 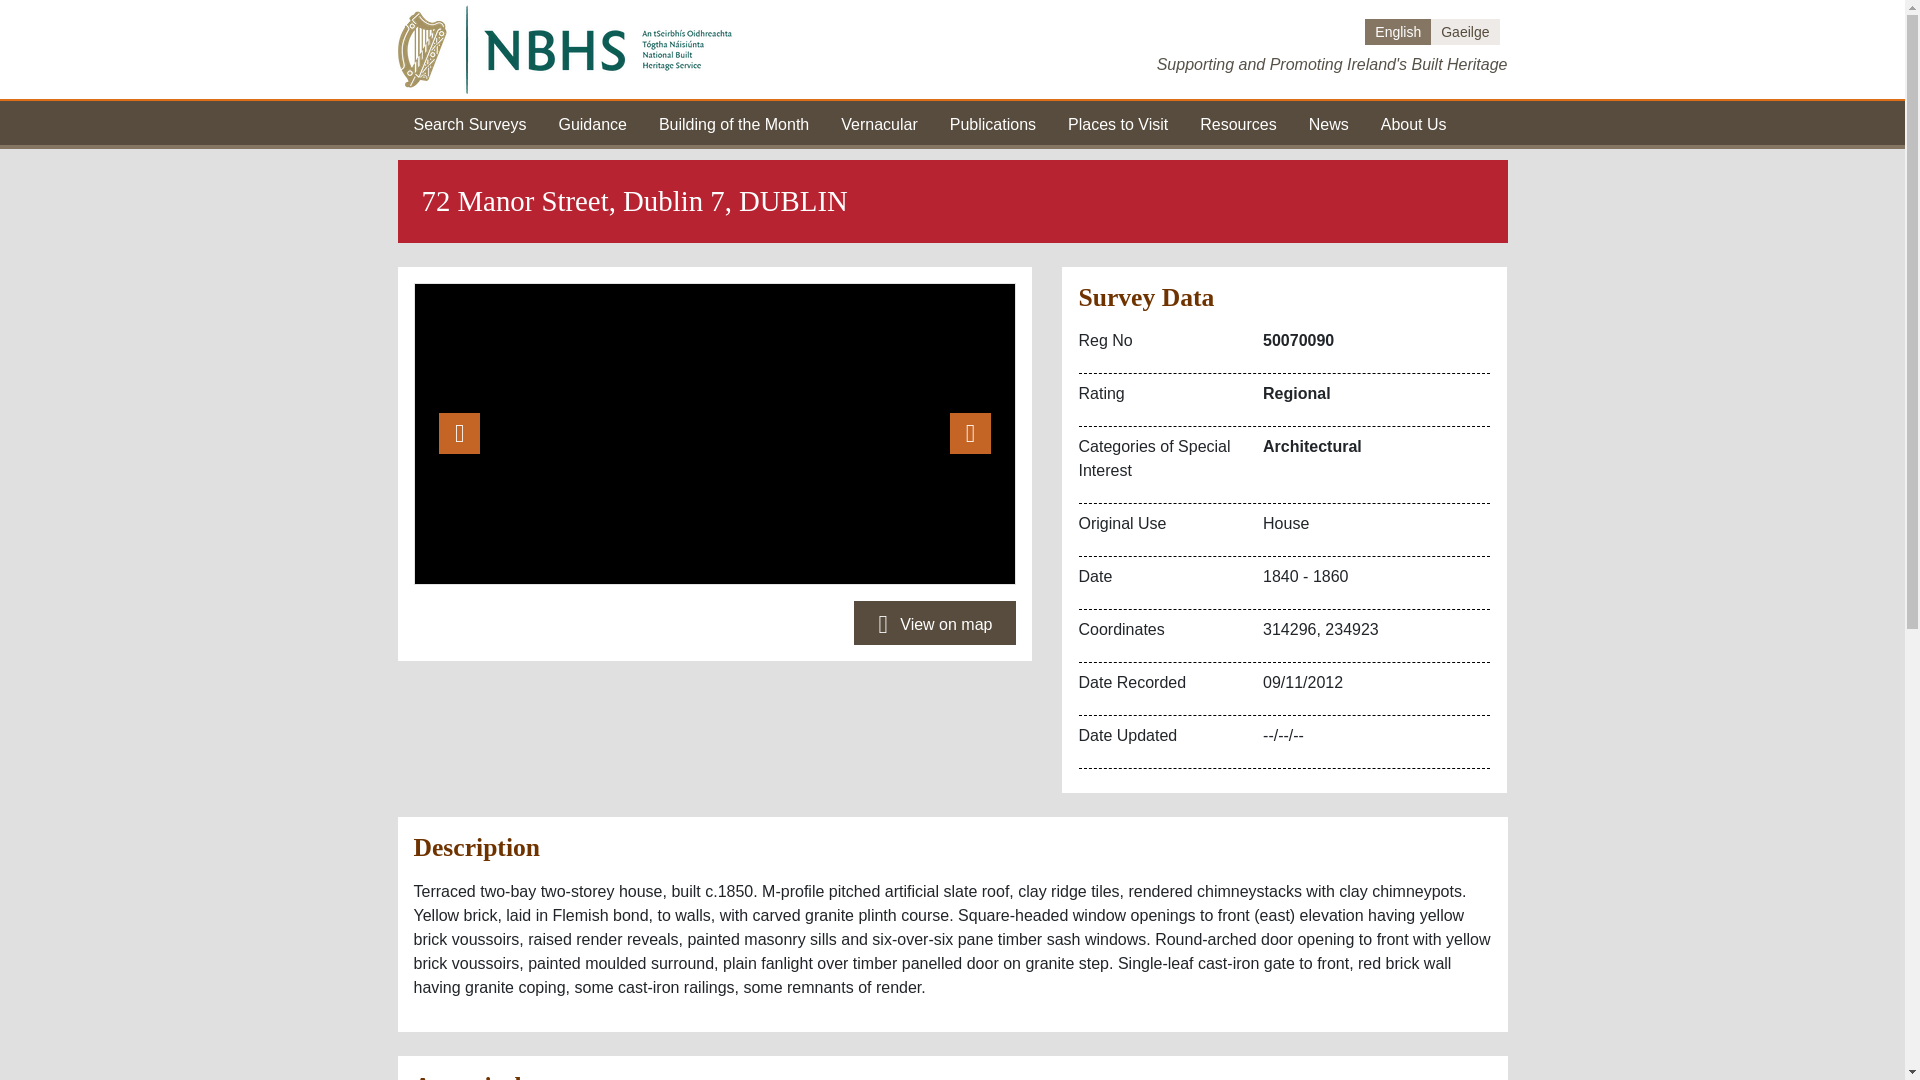 What do you see at coordinates (993, 122) in the screenshot?
I see `Publications` at bounding box center [993, 122].